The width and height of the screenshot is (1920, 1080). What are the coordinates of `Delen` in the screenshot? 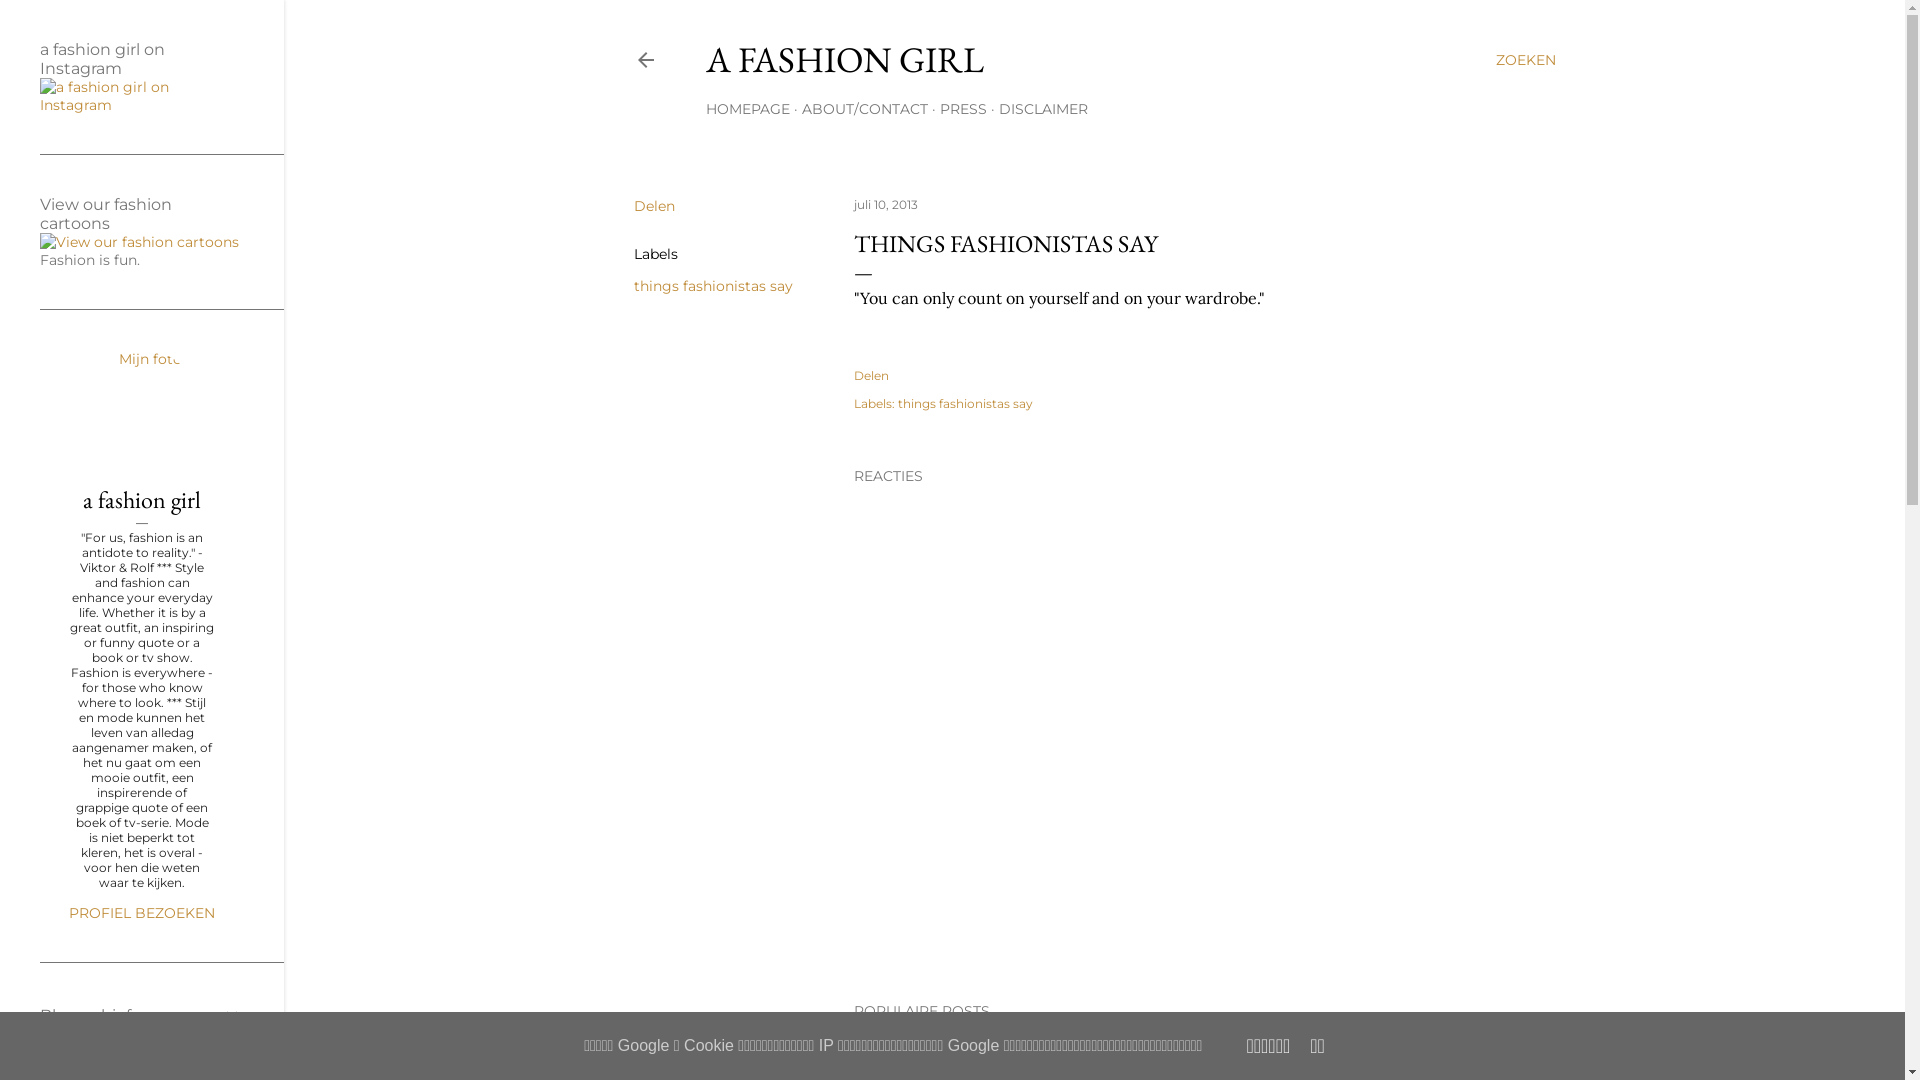 It's located at (872, 376).